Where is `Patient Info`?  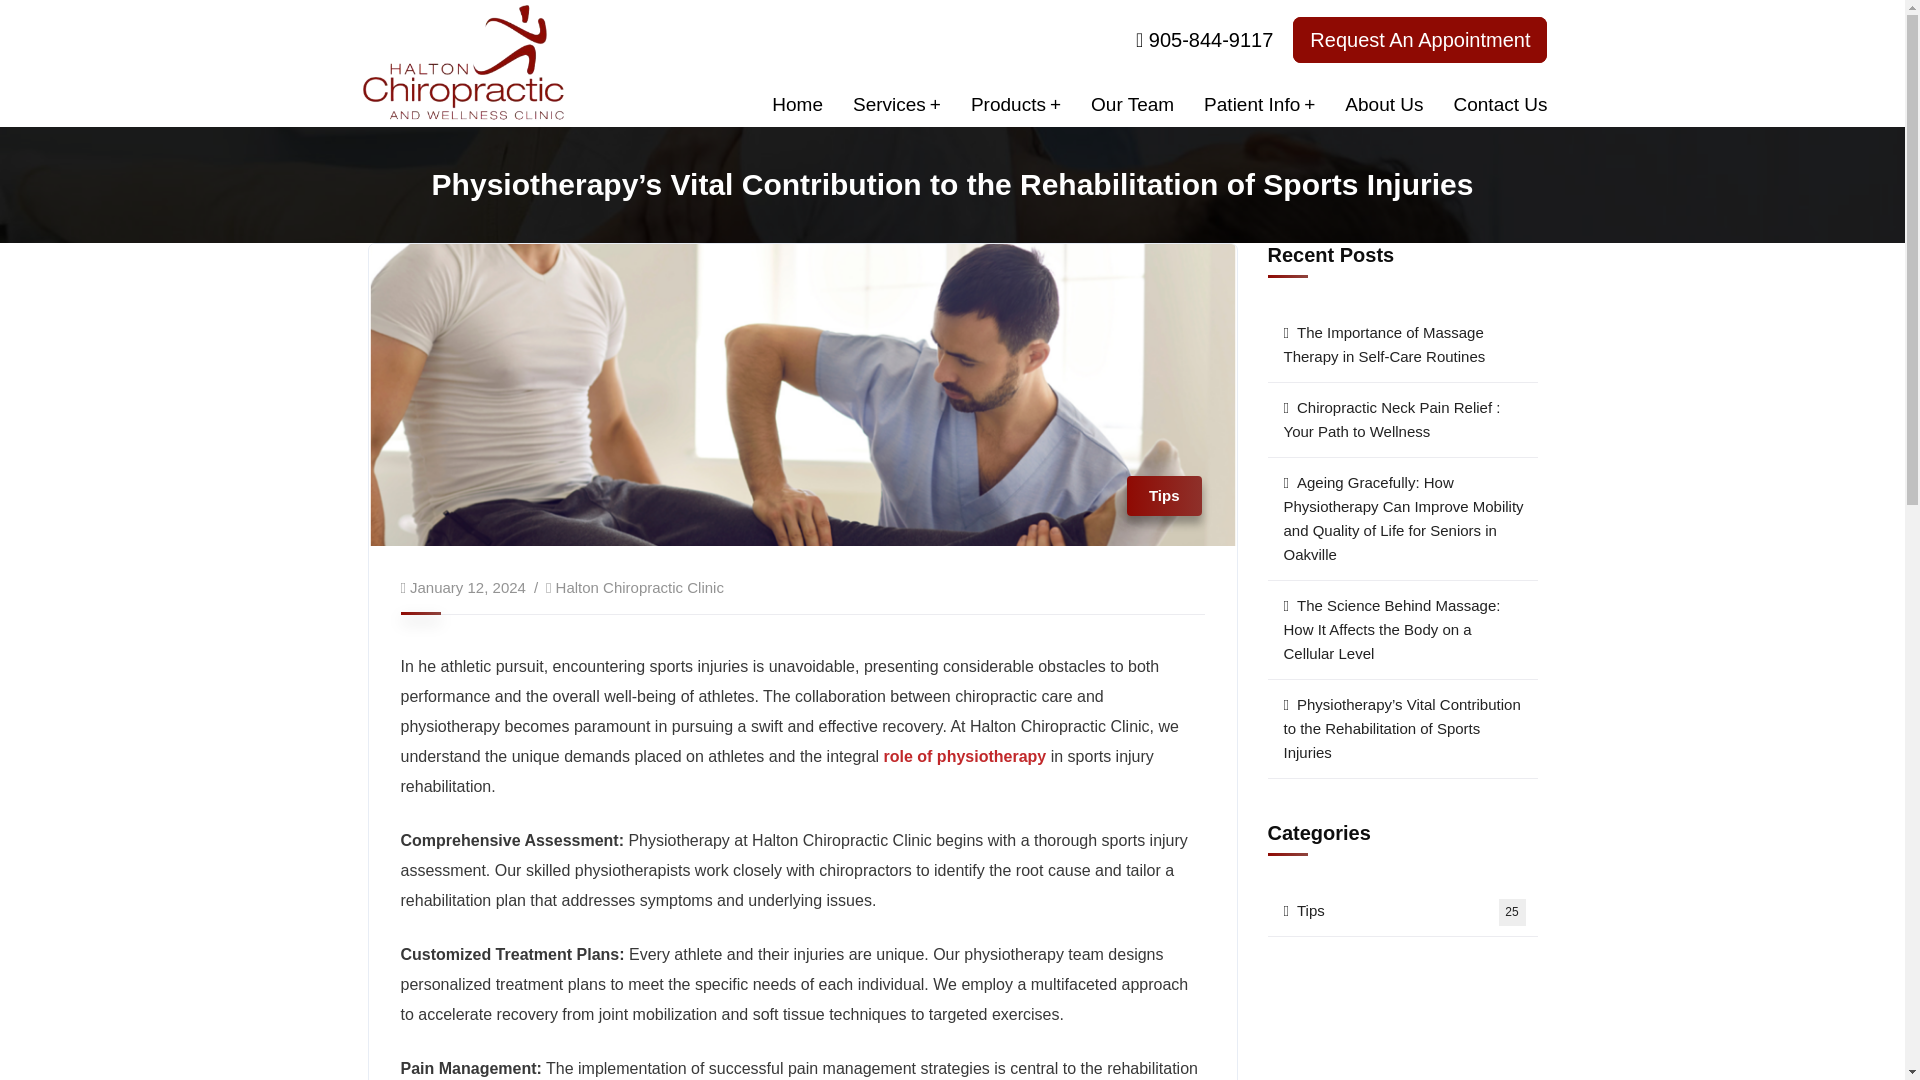
Patient Info is located at coordinates (1259, 104).